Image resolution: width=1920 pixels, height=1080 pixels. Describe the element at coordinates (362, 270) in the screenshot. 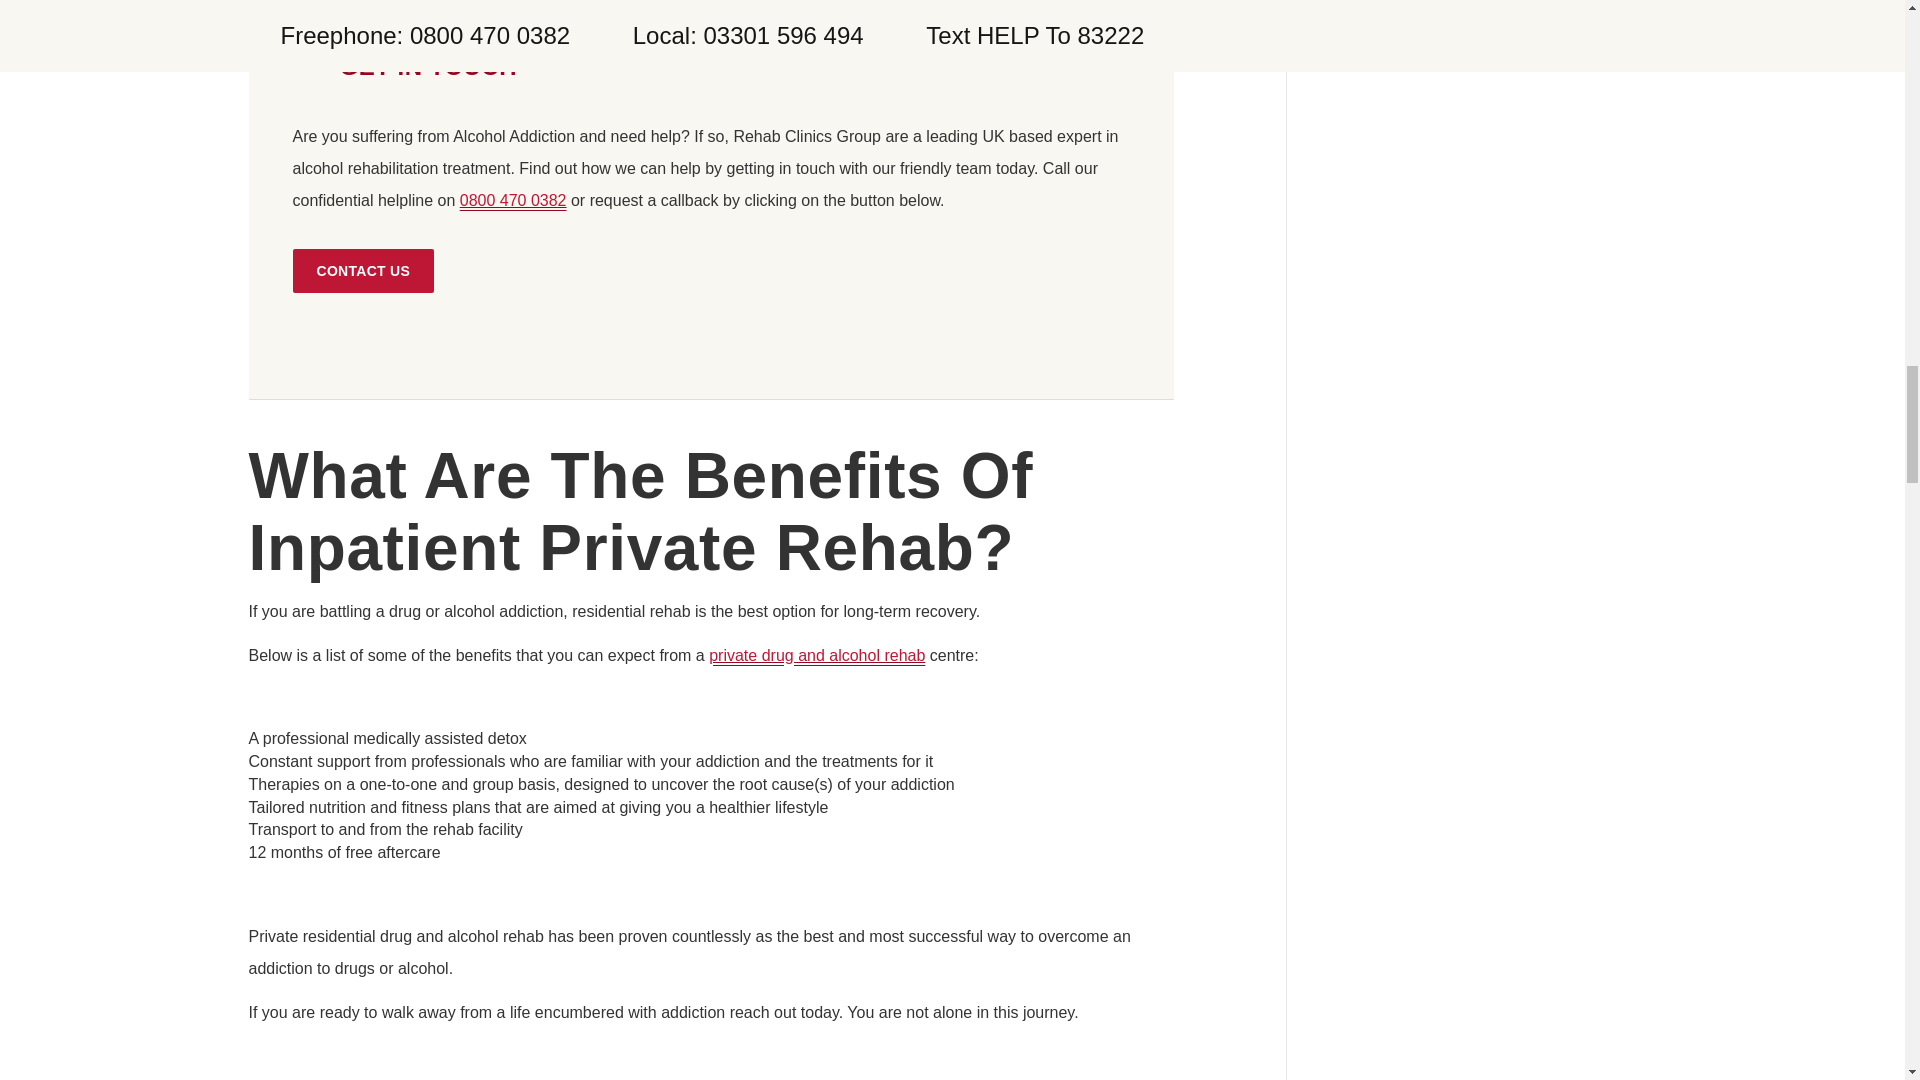

I see `Get in Touch` at that location.